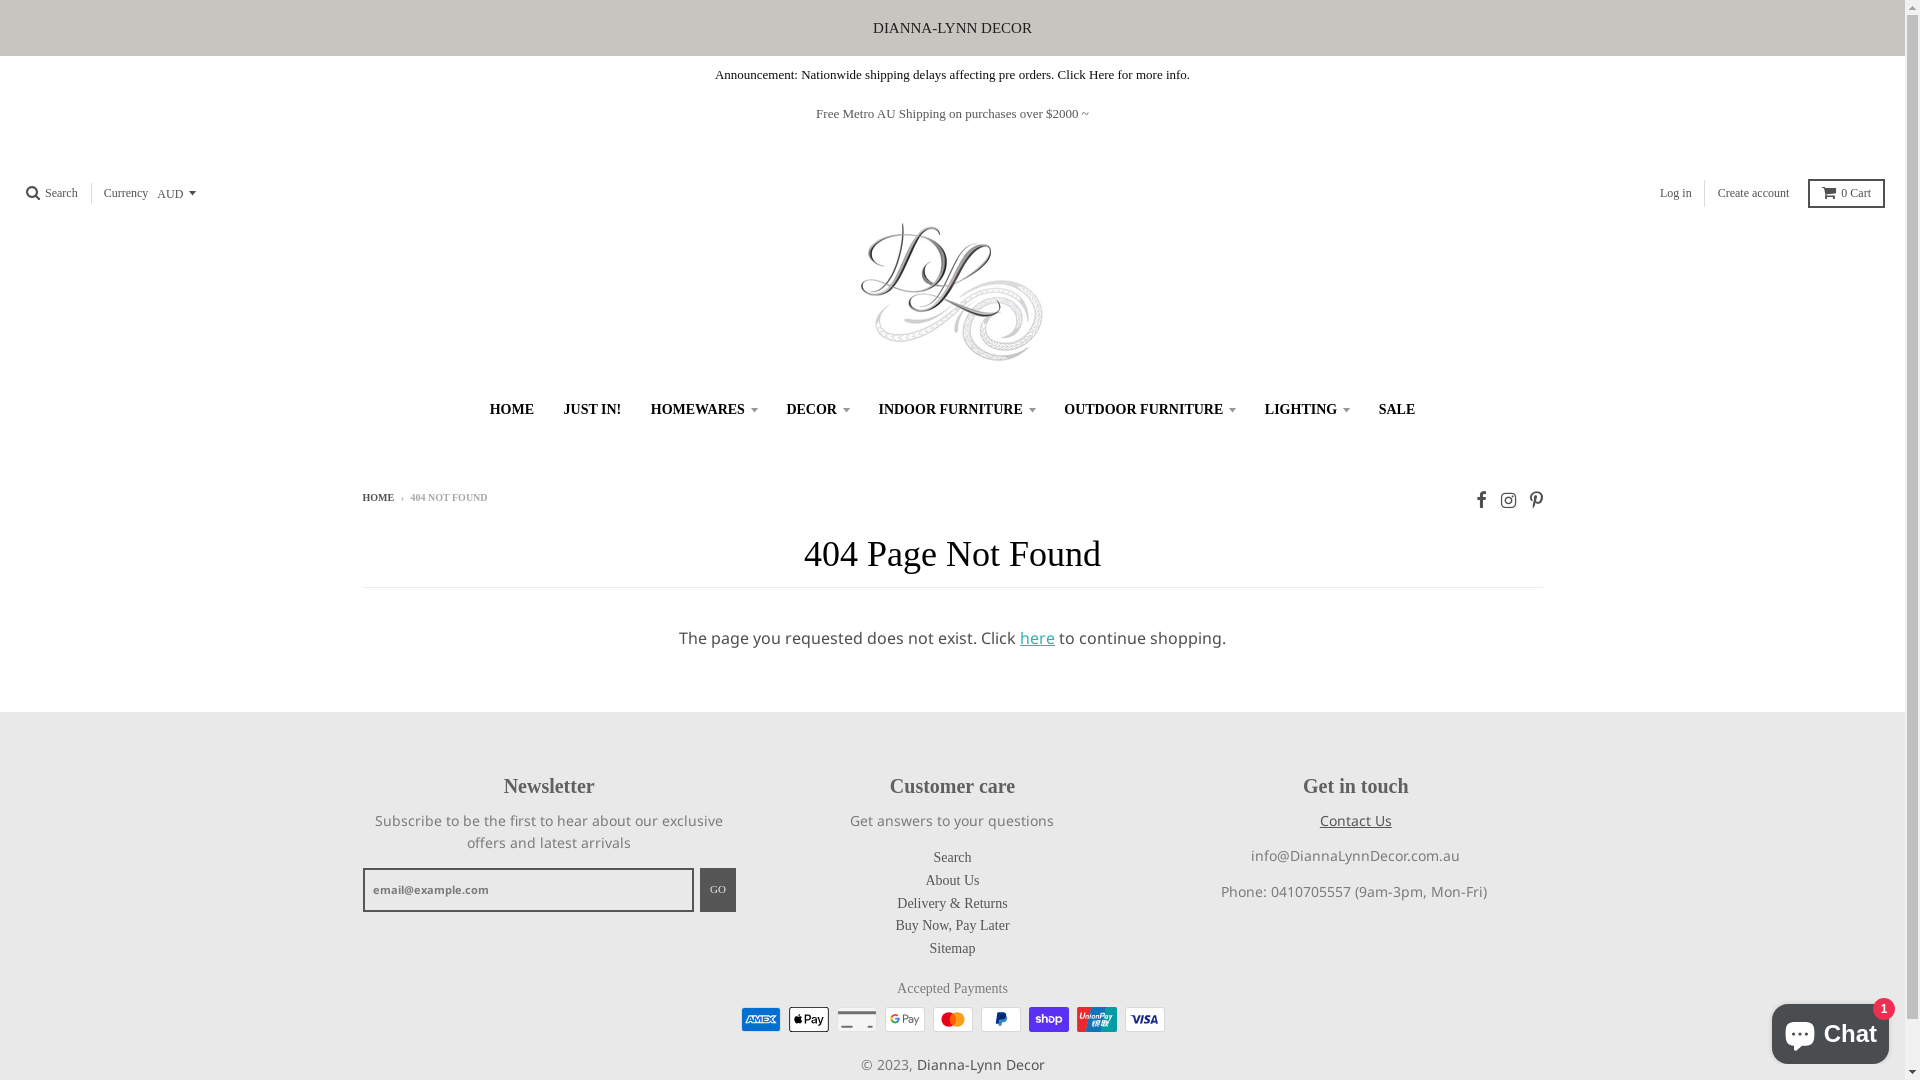  What do you see at coordinates (593, 410) in the screenshot?
I see `JUST IN!` at bounding box center [593, 410].